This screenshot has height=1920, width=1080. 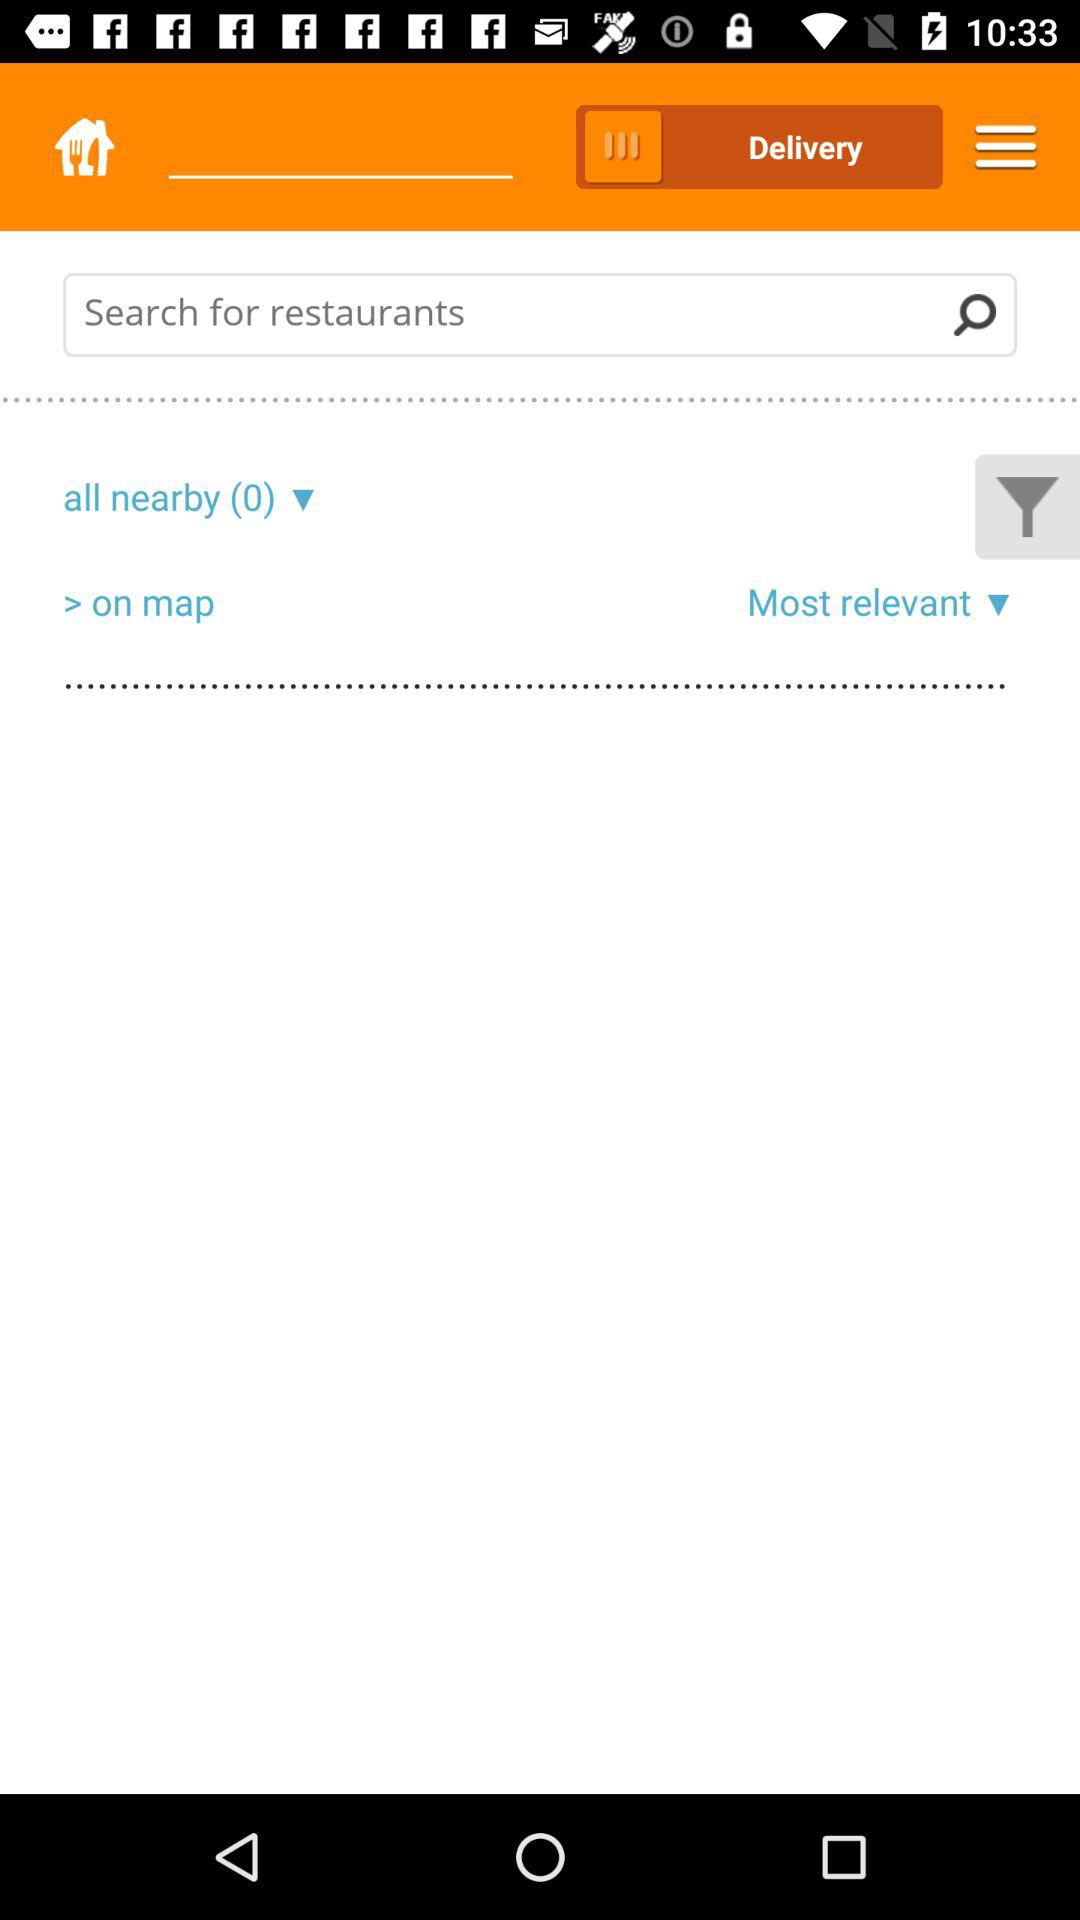 I want to click on turn on item to the left of the most relevant icon, so click(x=138, y=601).